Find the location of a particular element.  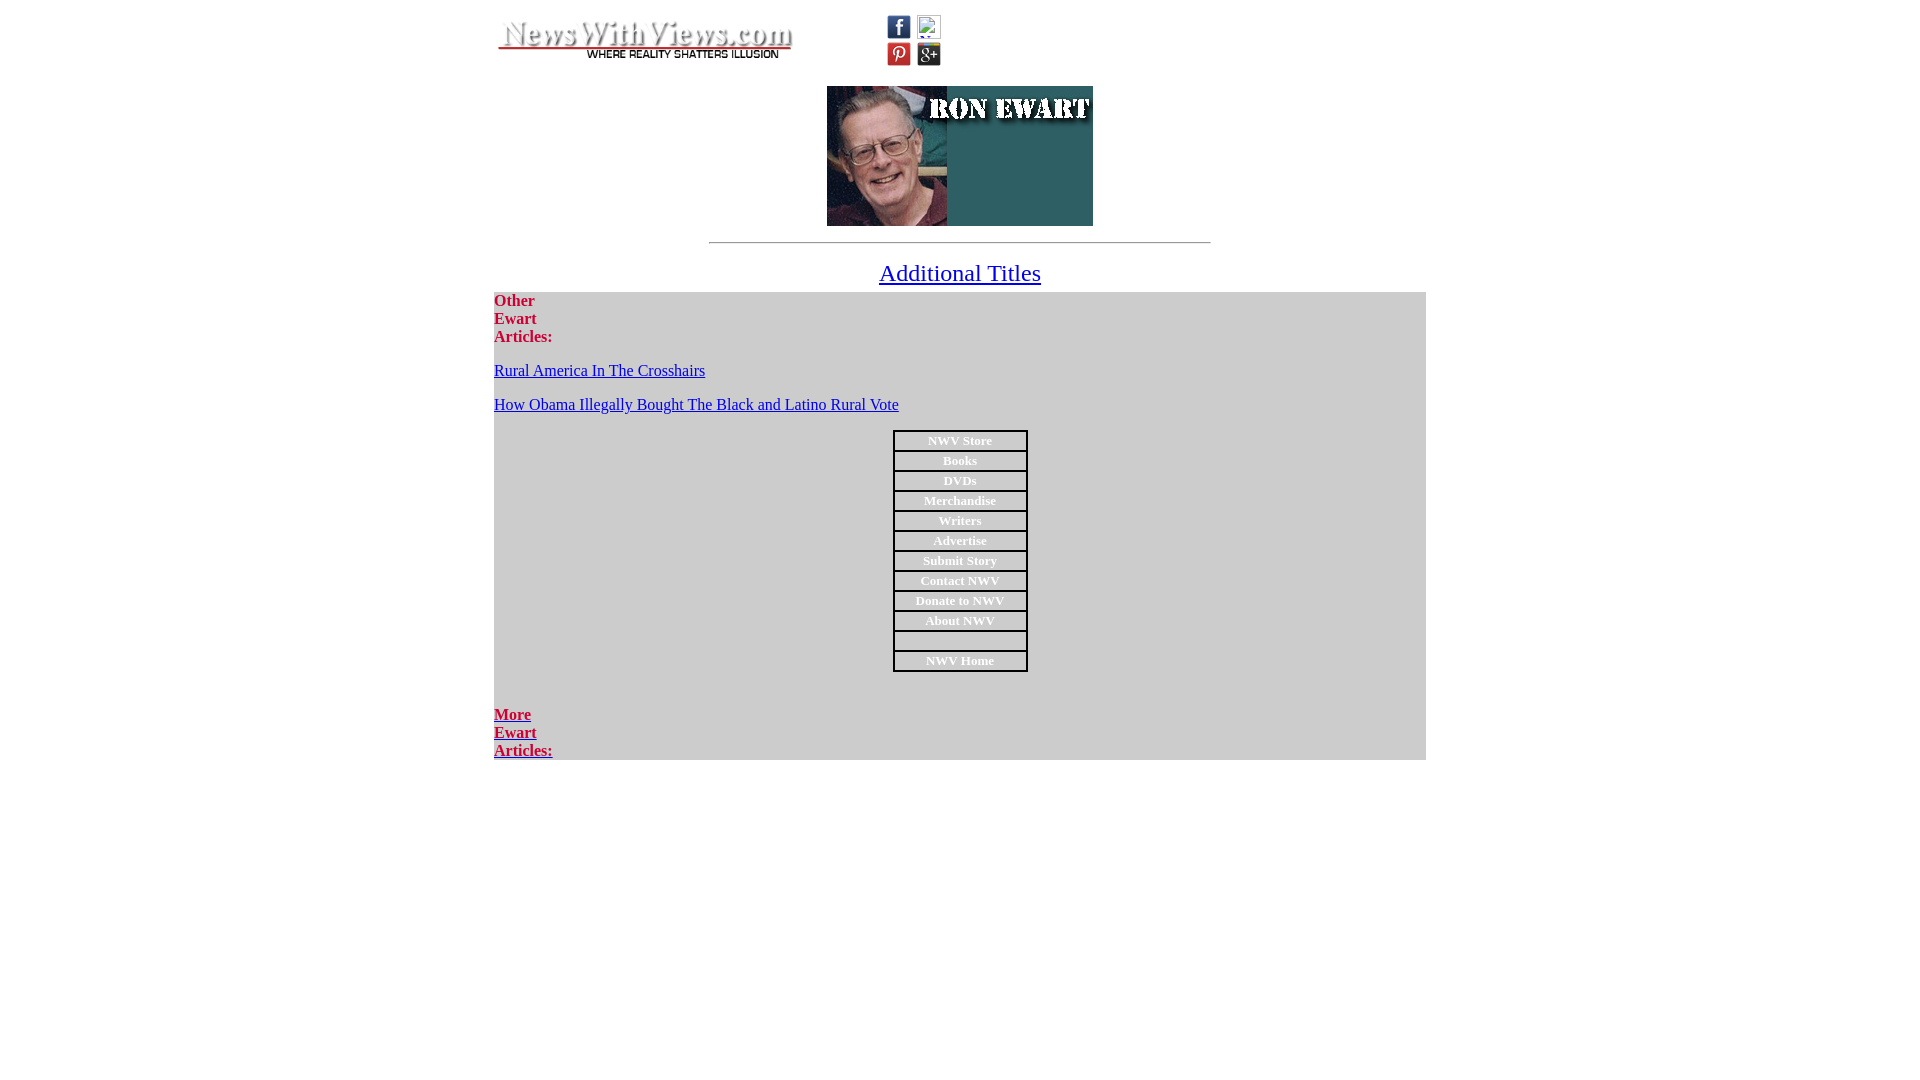

NewsWithViews on Facebook is located at coordinates (898, 26).